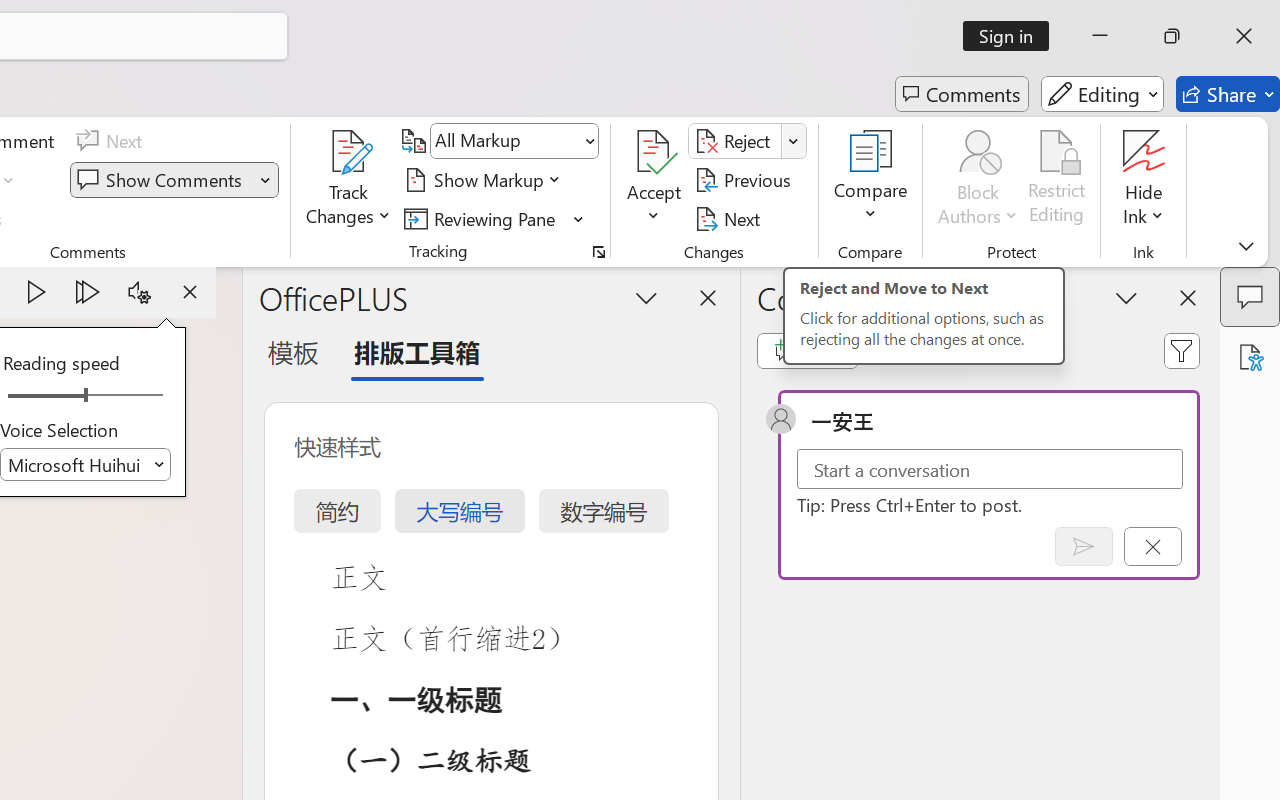 This screenshot has width=1280, height=800. Describe the element at coordinates (1084, 546) in the screenshot. I see `Post comment (Ctrl + Enter)` at that location.